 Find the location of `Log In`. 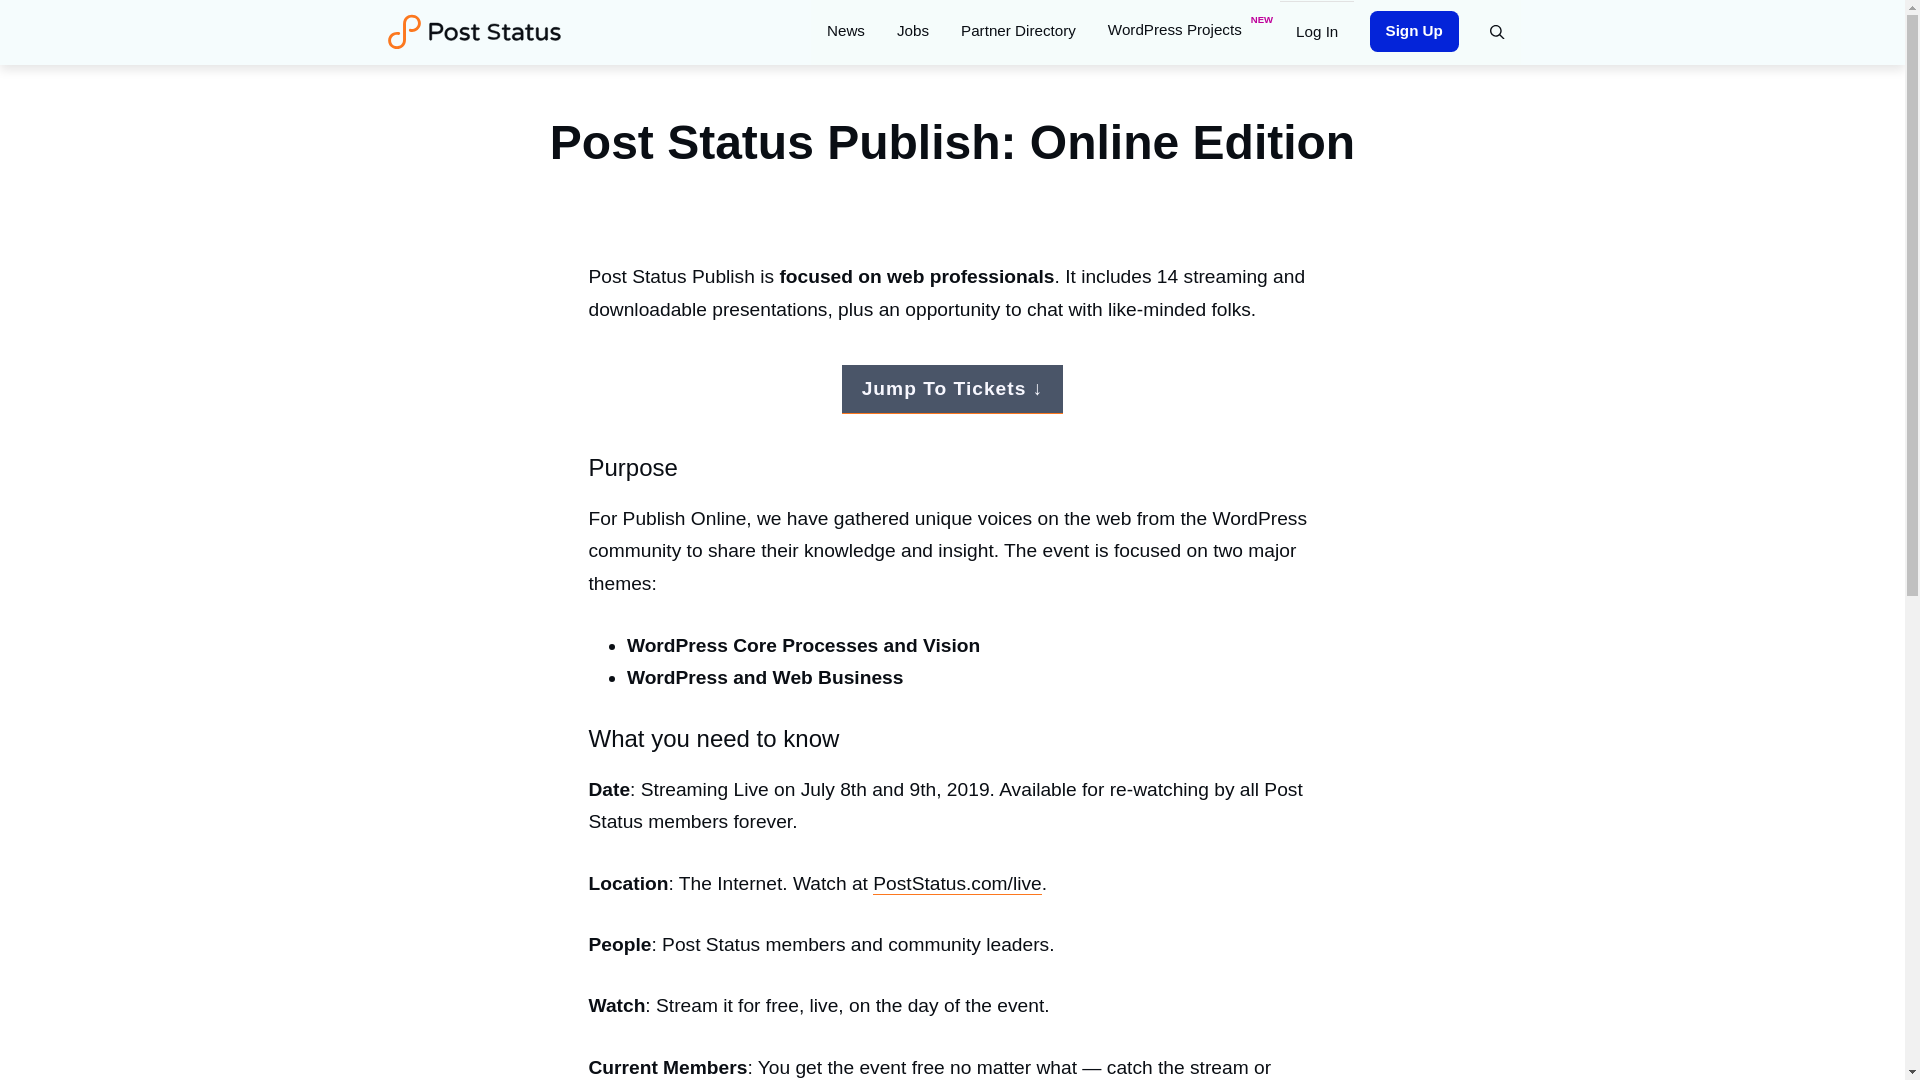

Log In is located at coordinates (1316, 30).